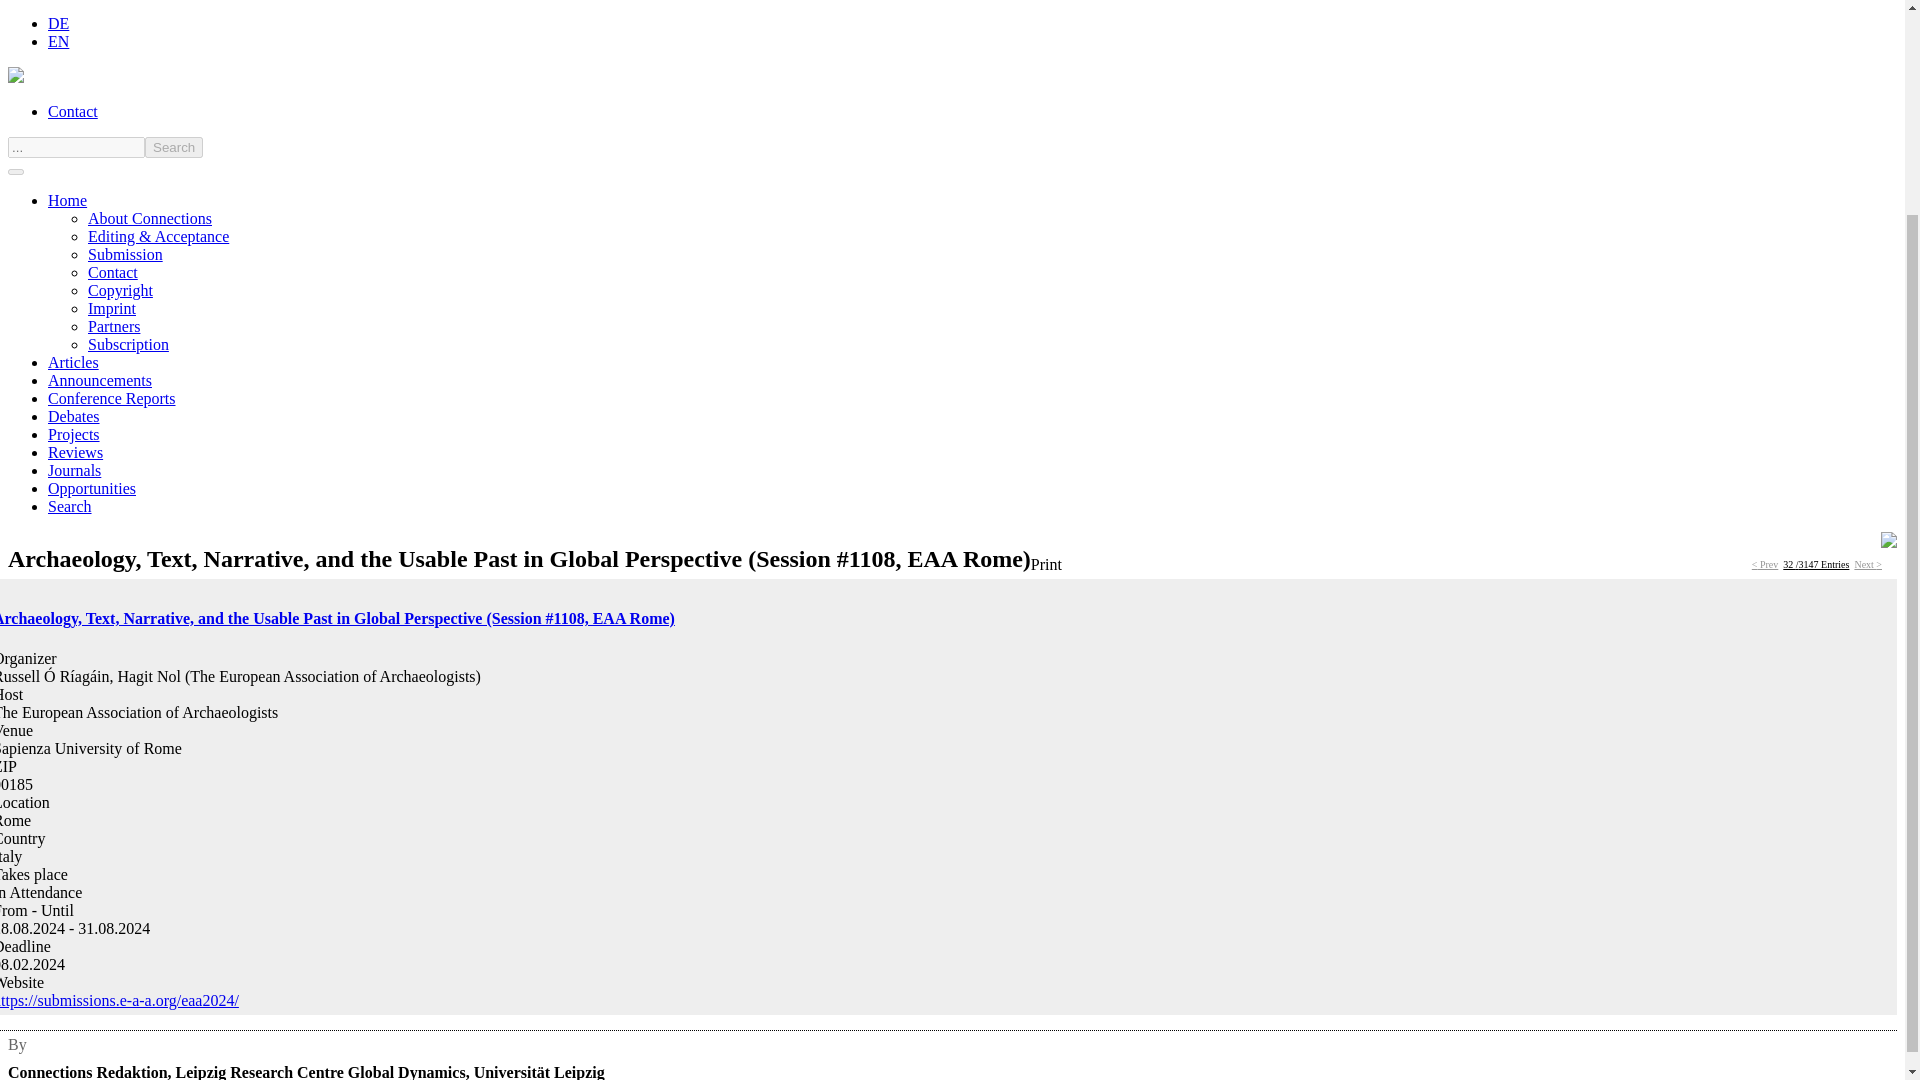 Image resolution: width=1920 pixels, height=1080 pixels. I want to click on Opportunities, so click(92, 488).